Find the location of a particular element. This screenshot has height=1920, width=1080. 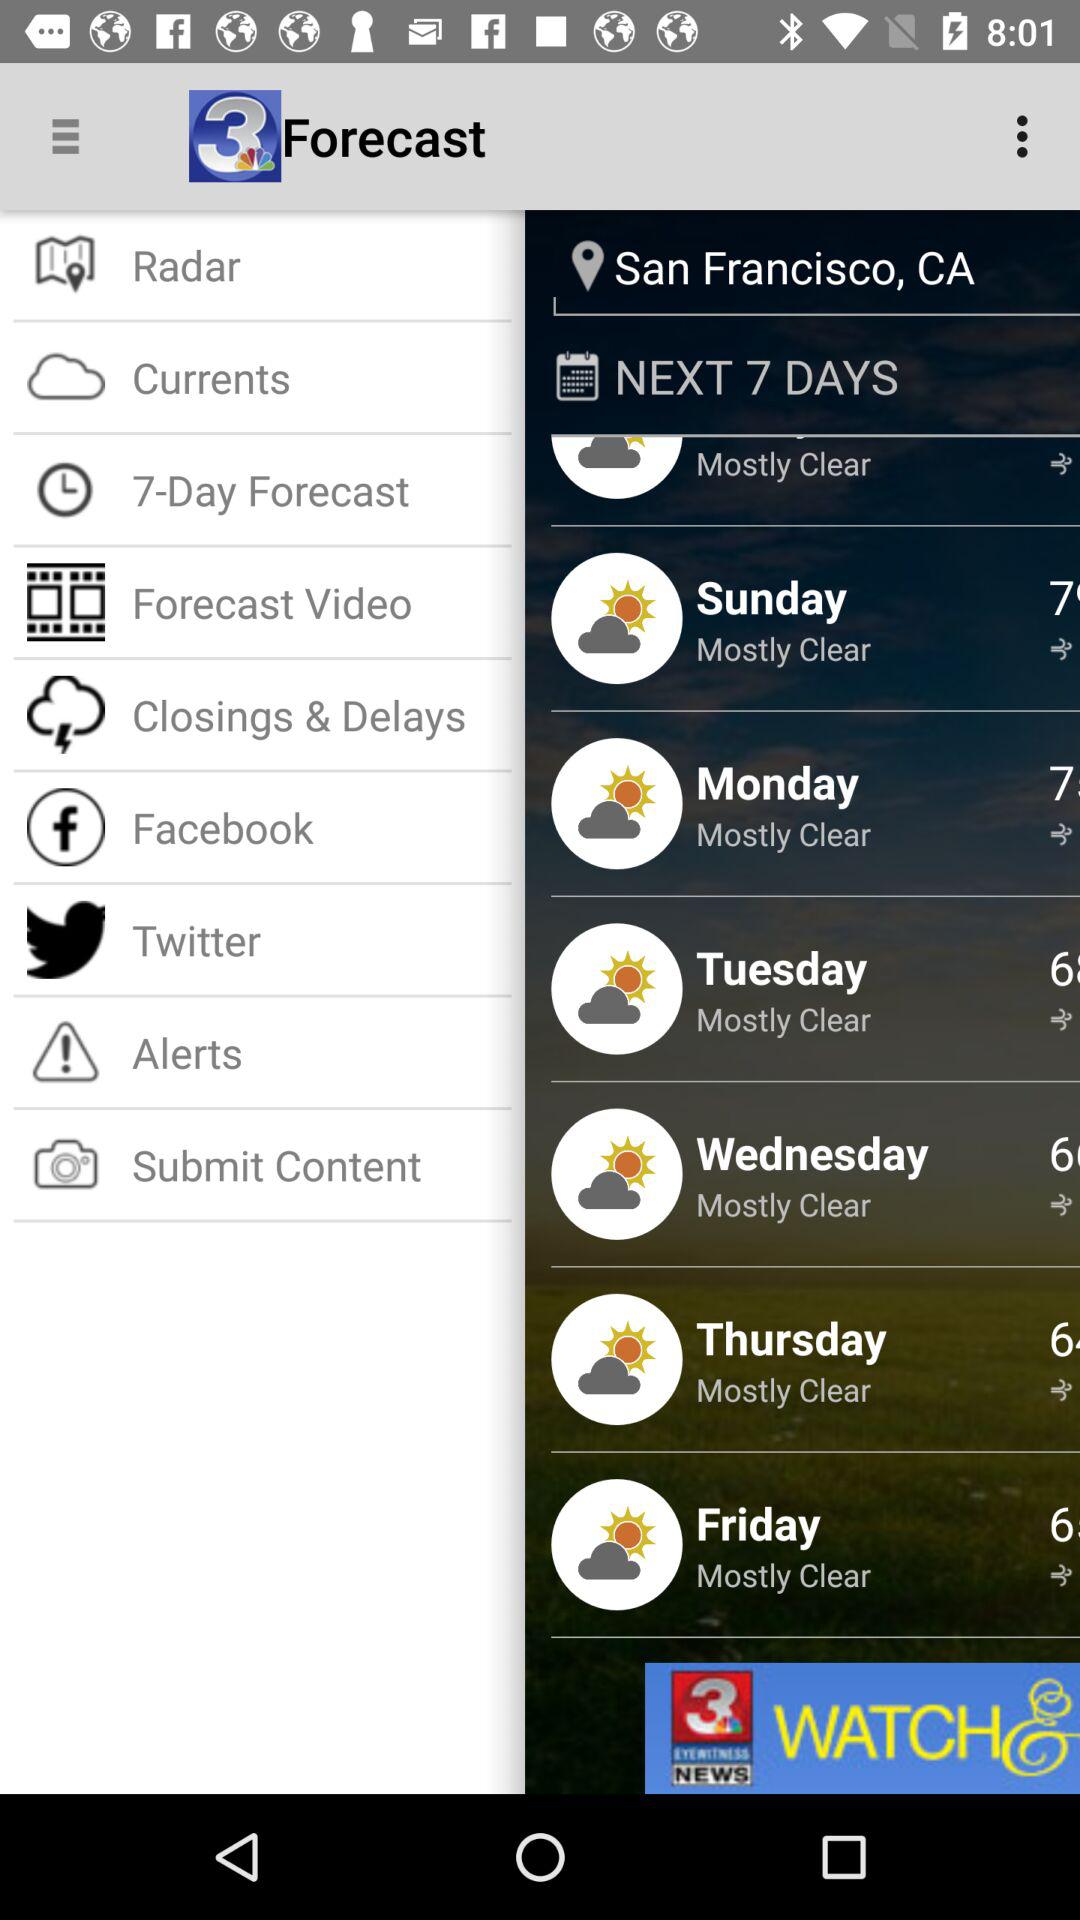

swipe to the twitter is located at coordinates (314, 940).